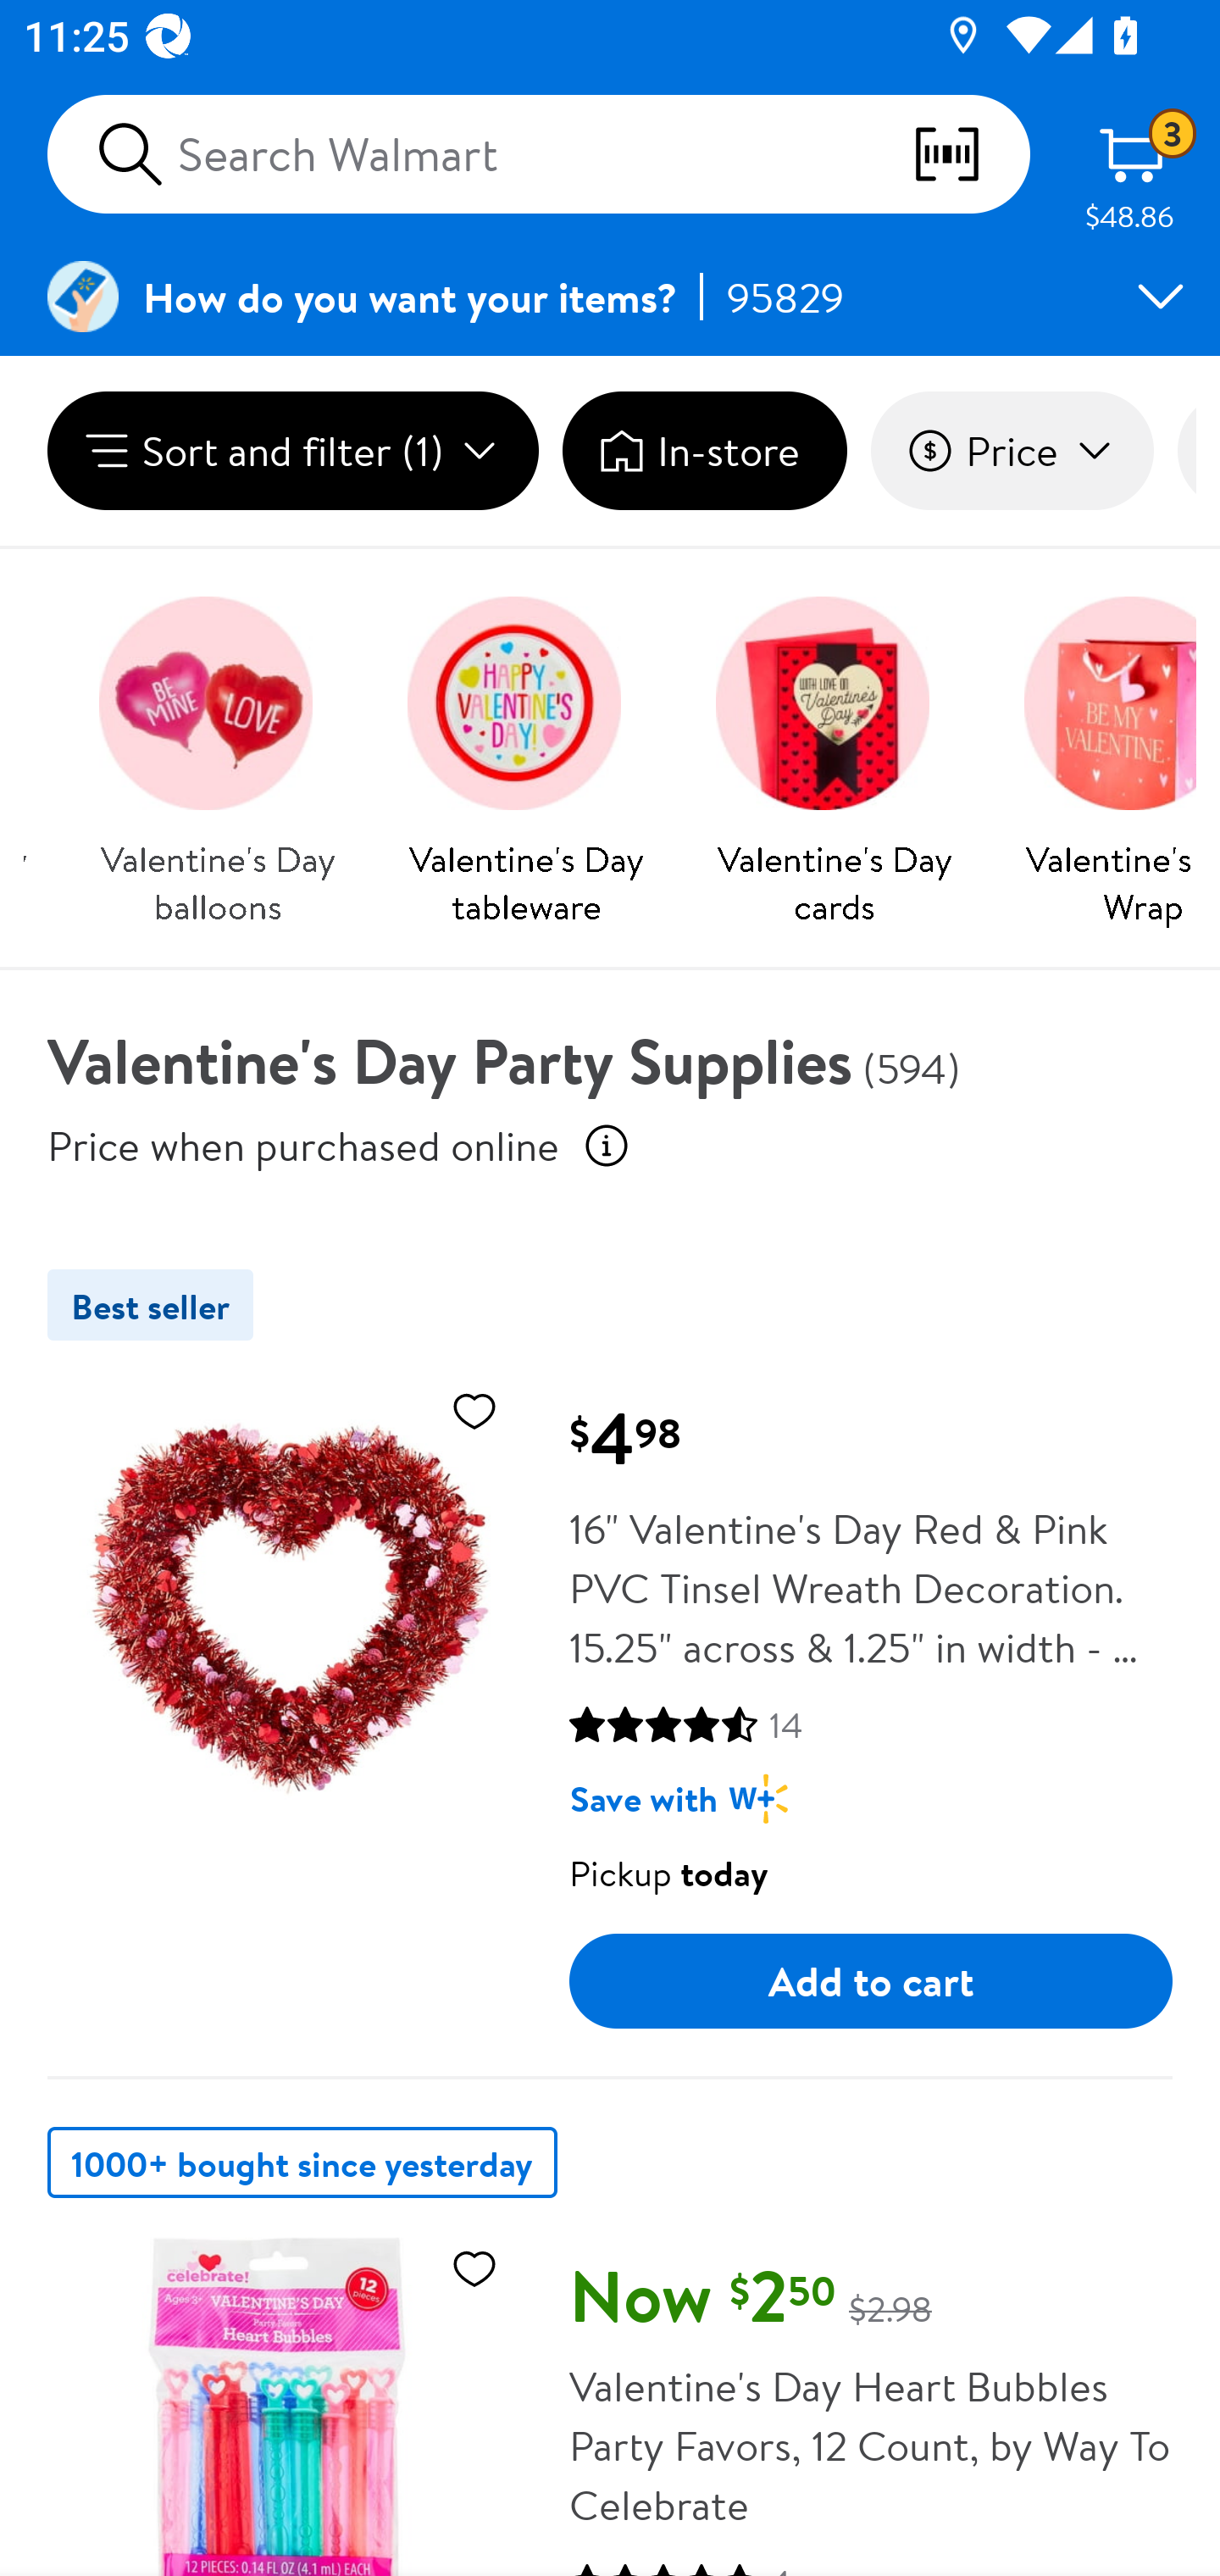  I want to click on scan barcodes qr codes and more, so click(970, 154).